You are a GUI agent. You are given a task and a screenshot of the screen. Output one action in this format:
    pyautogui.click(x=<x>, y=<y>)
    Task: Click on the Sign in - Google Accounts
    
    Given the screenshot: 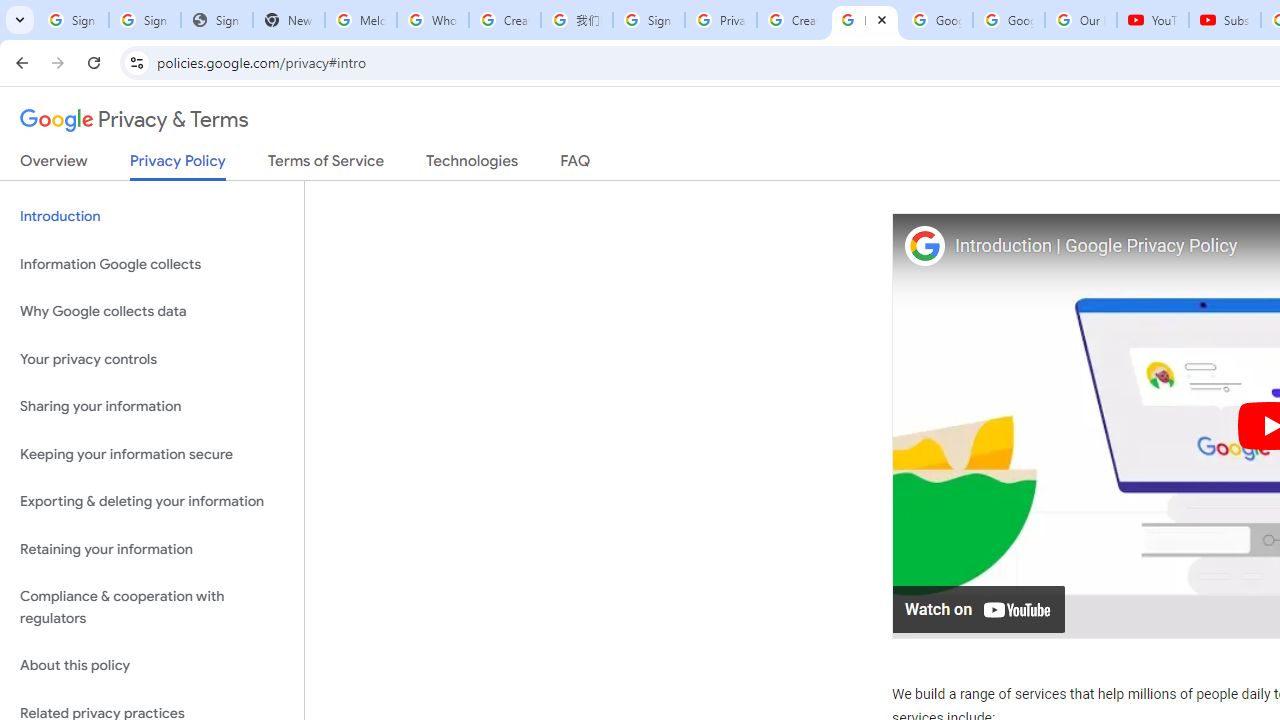 What is the action you would take?
    pyautogui.click(x=648, y=20)
    